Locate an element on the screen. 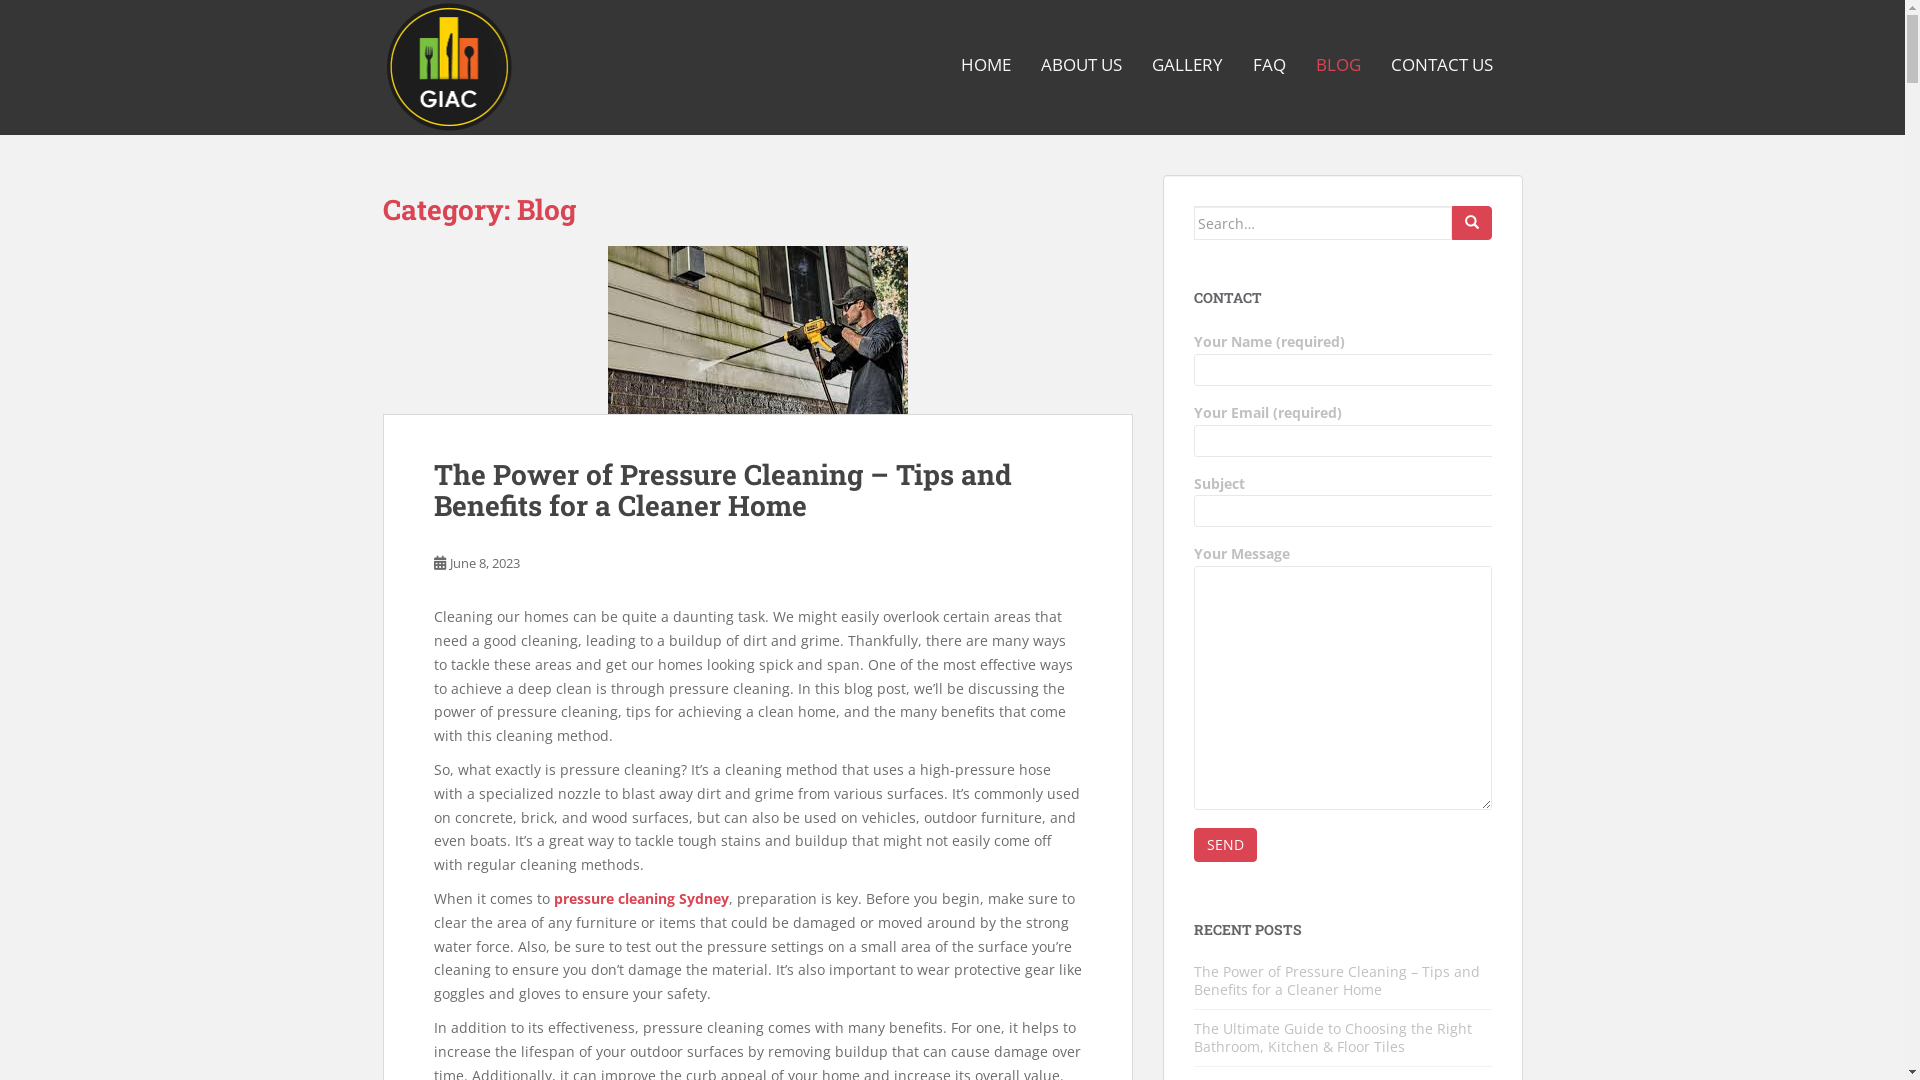 This screenshot has height=1080, width=1920. Search is located at coordinates (1472, 223).